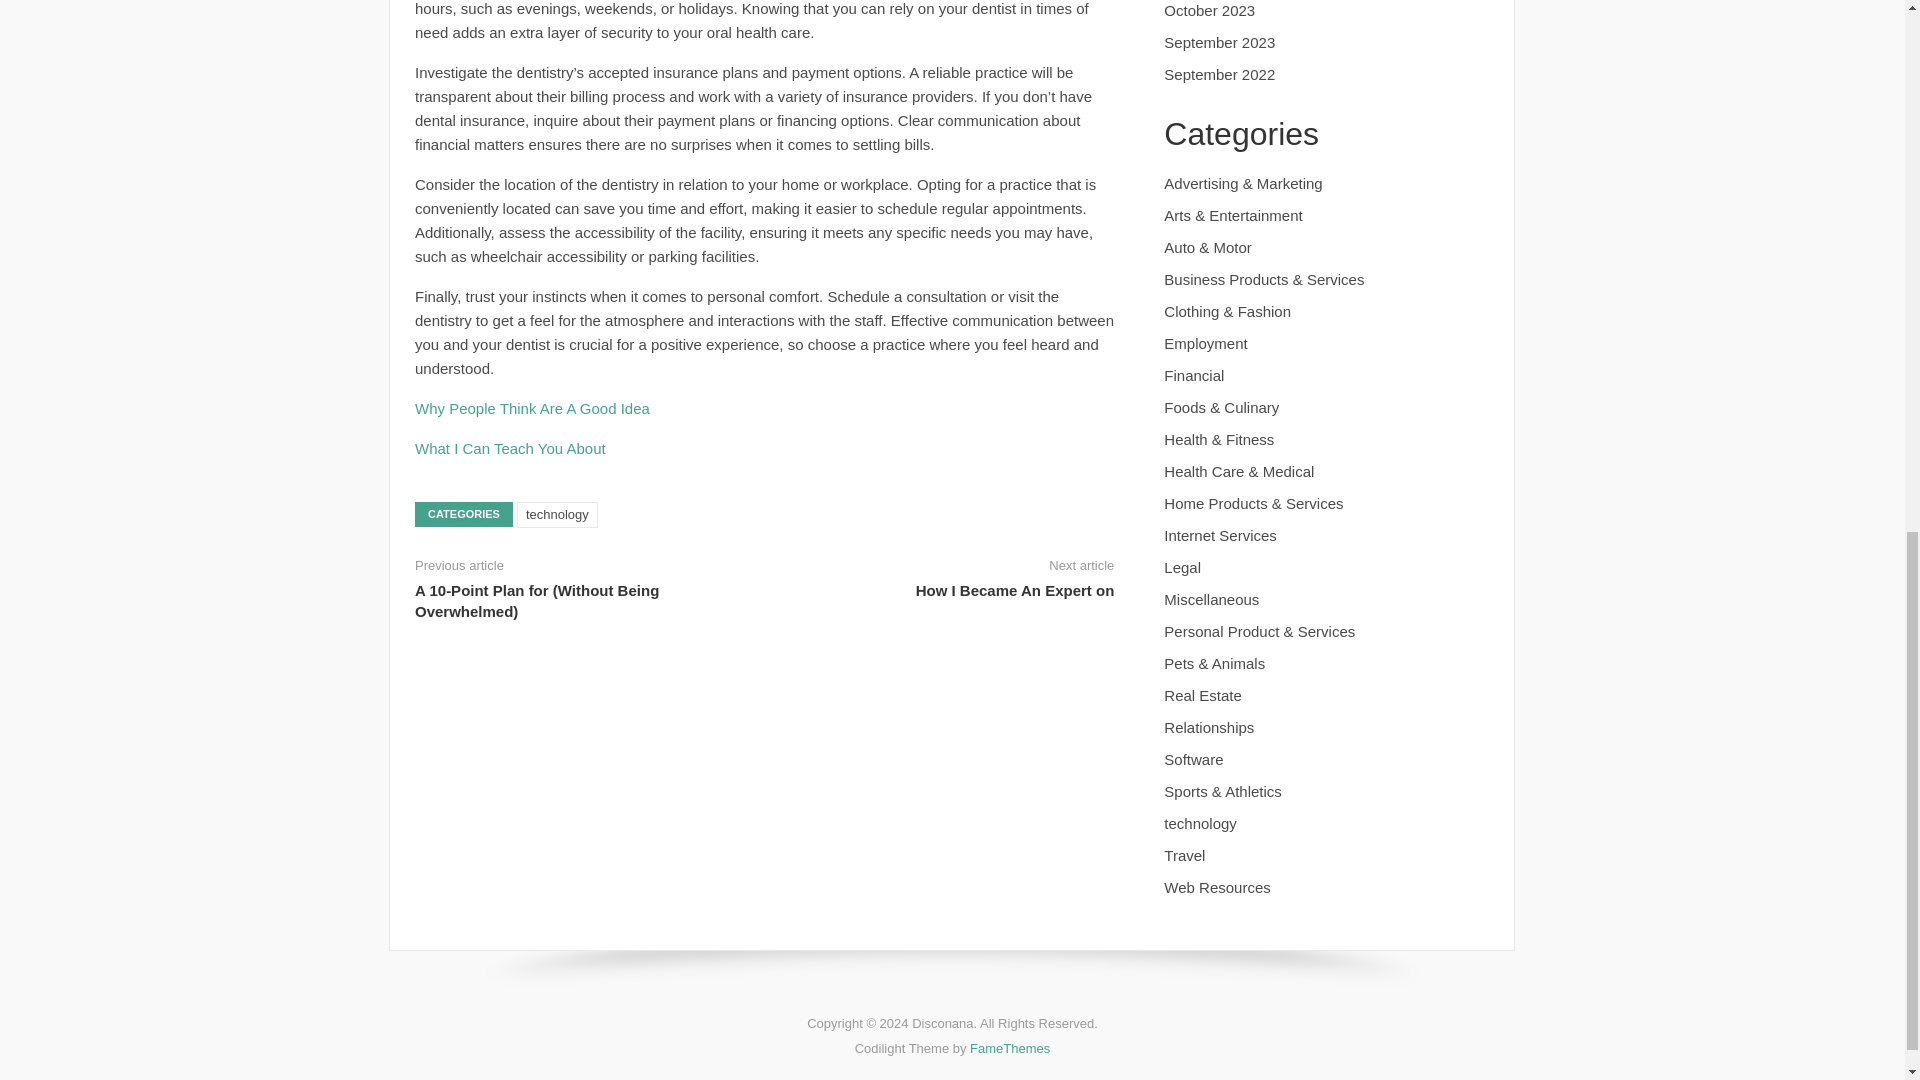 The width and height of the screenshot is (1920, 1080). I want to click on Why People Think Are A Good Idea, so click(532, 408).